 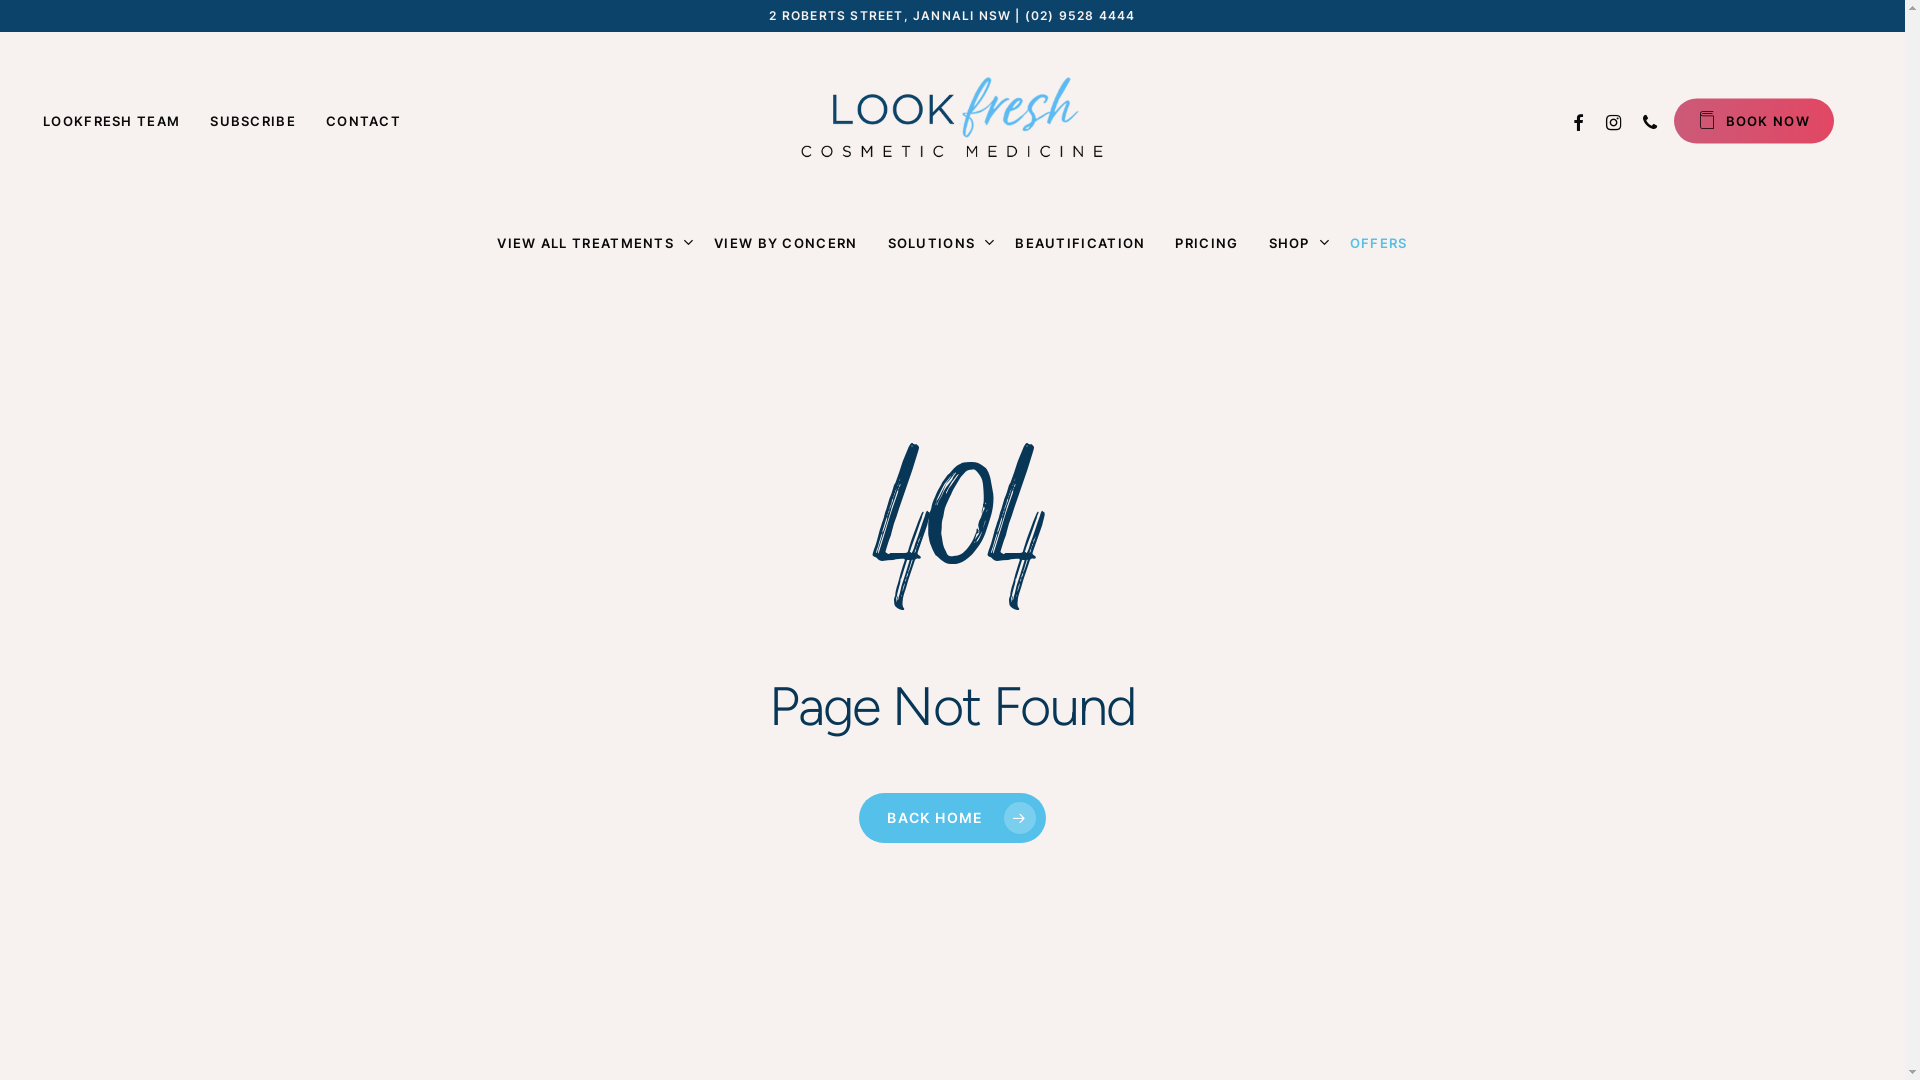 What do you see at coordinates (253, 121) in the screenshot?
I see `SUBSCRIBE` at bounding box center [253, 121].